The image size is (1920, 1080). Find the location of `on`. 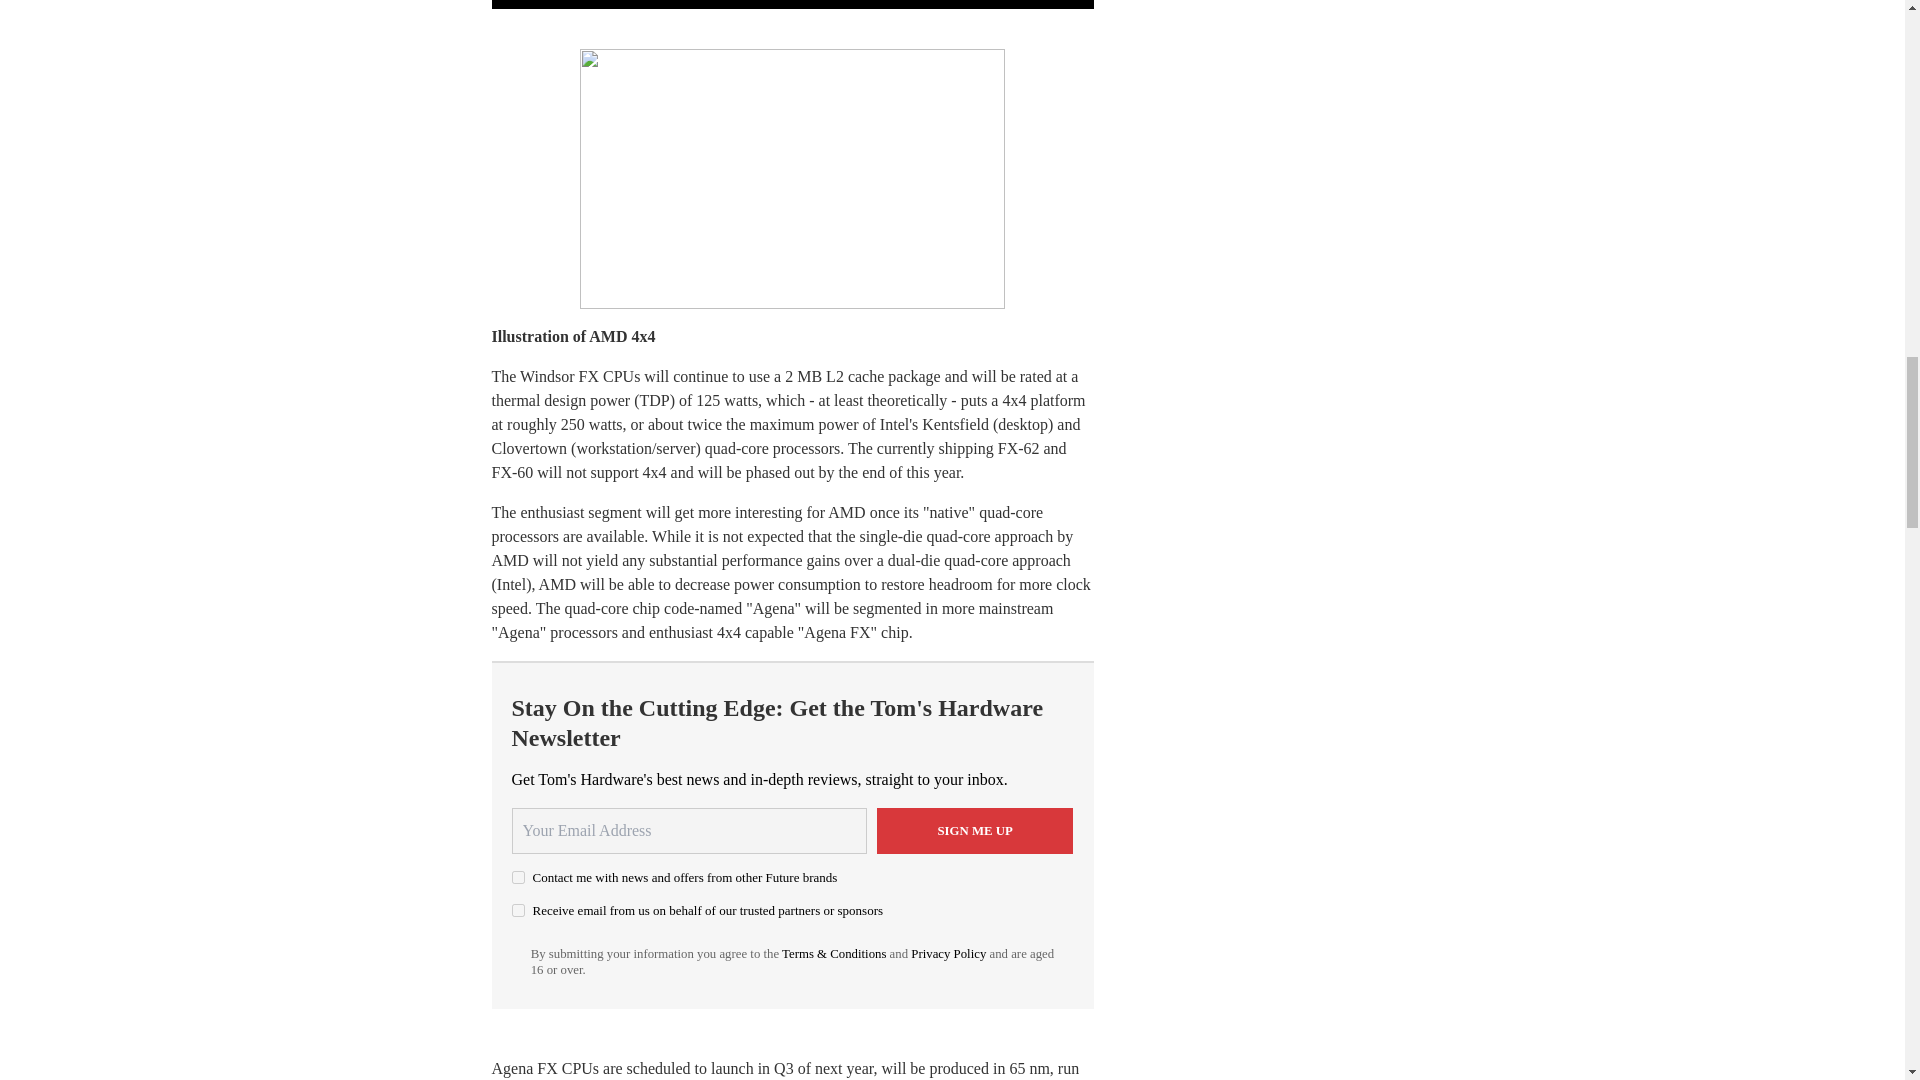

on is located at coordinates (518, 910).